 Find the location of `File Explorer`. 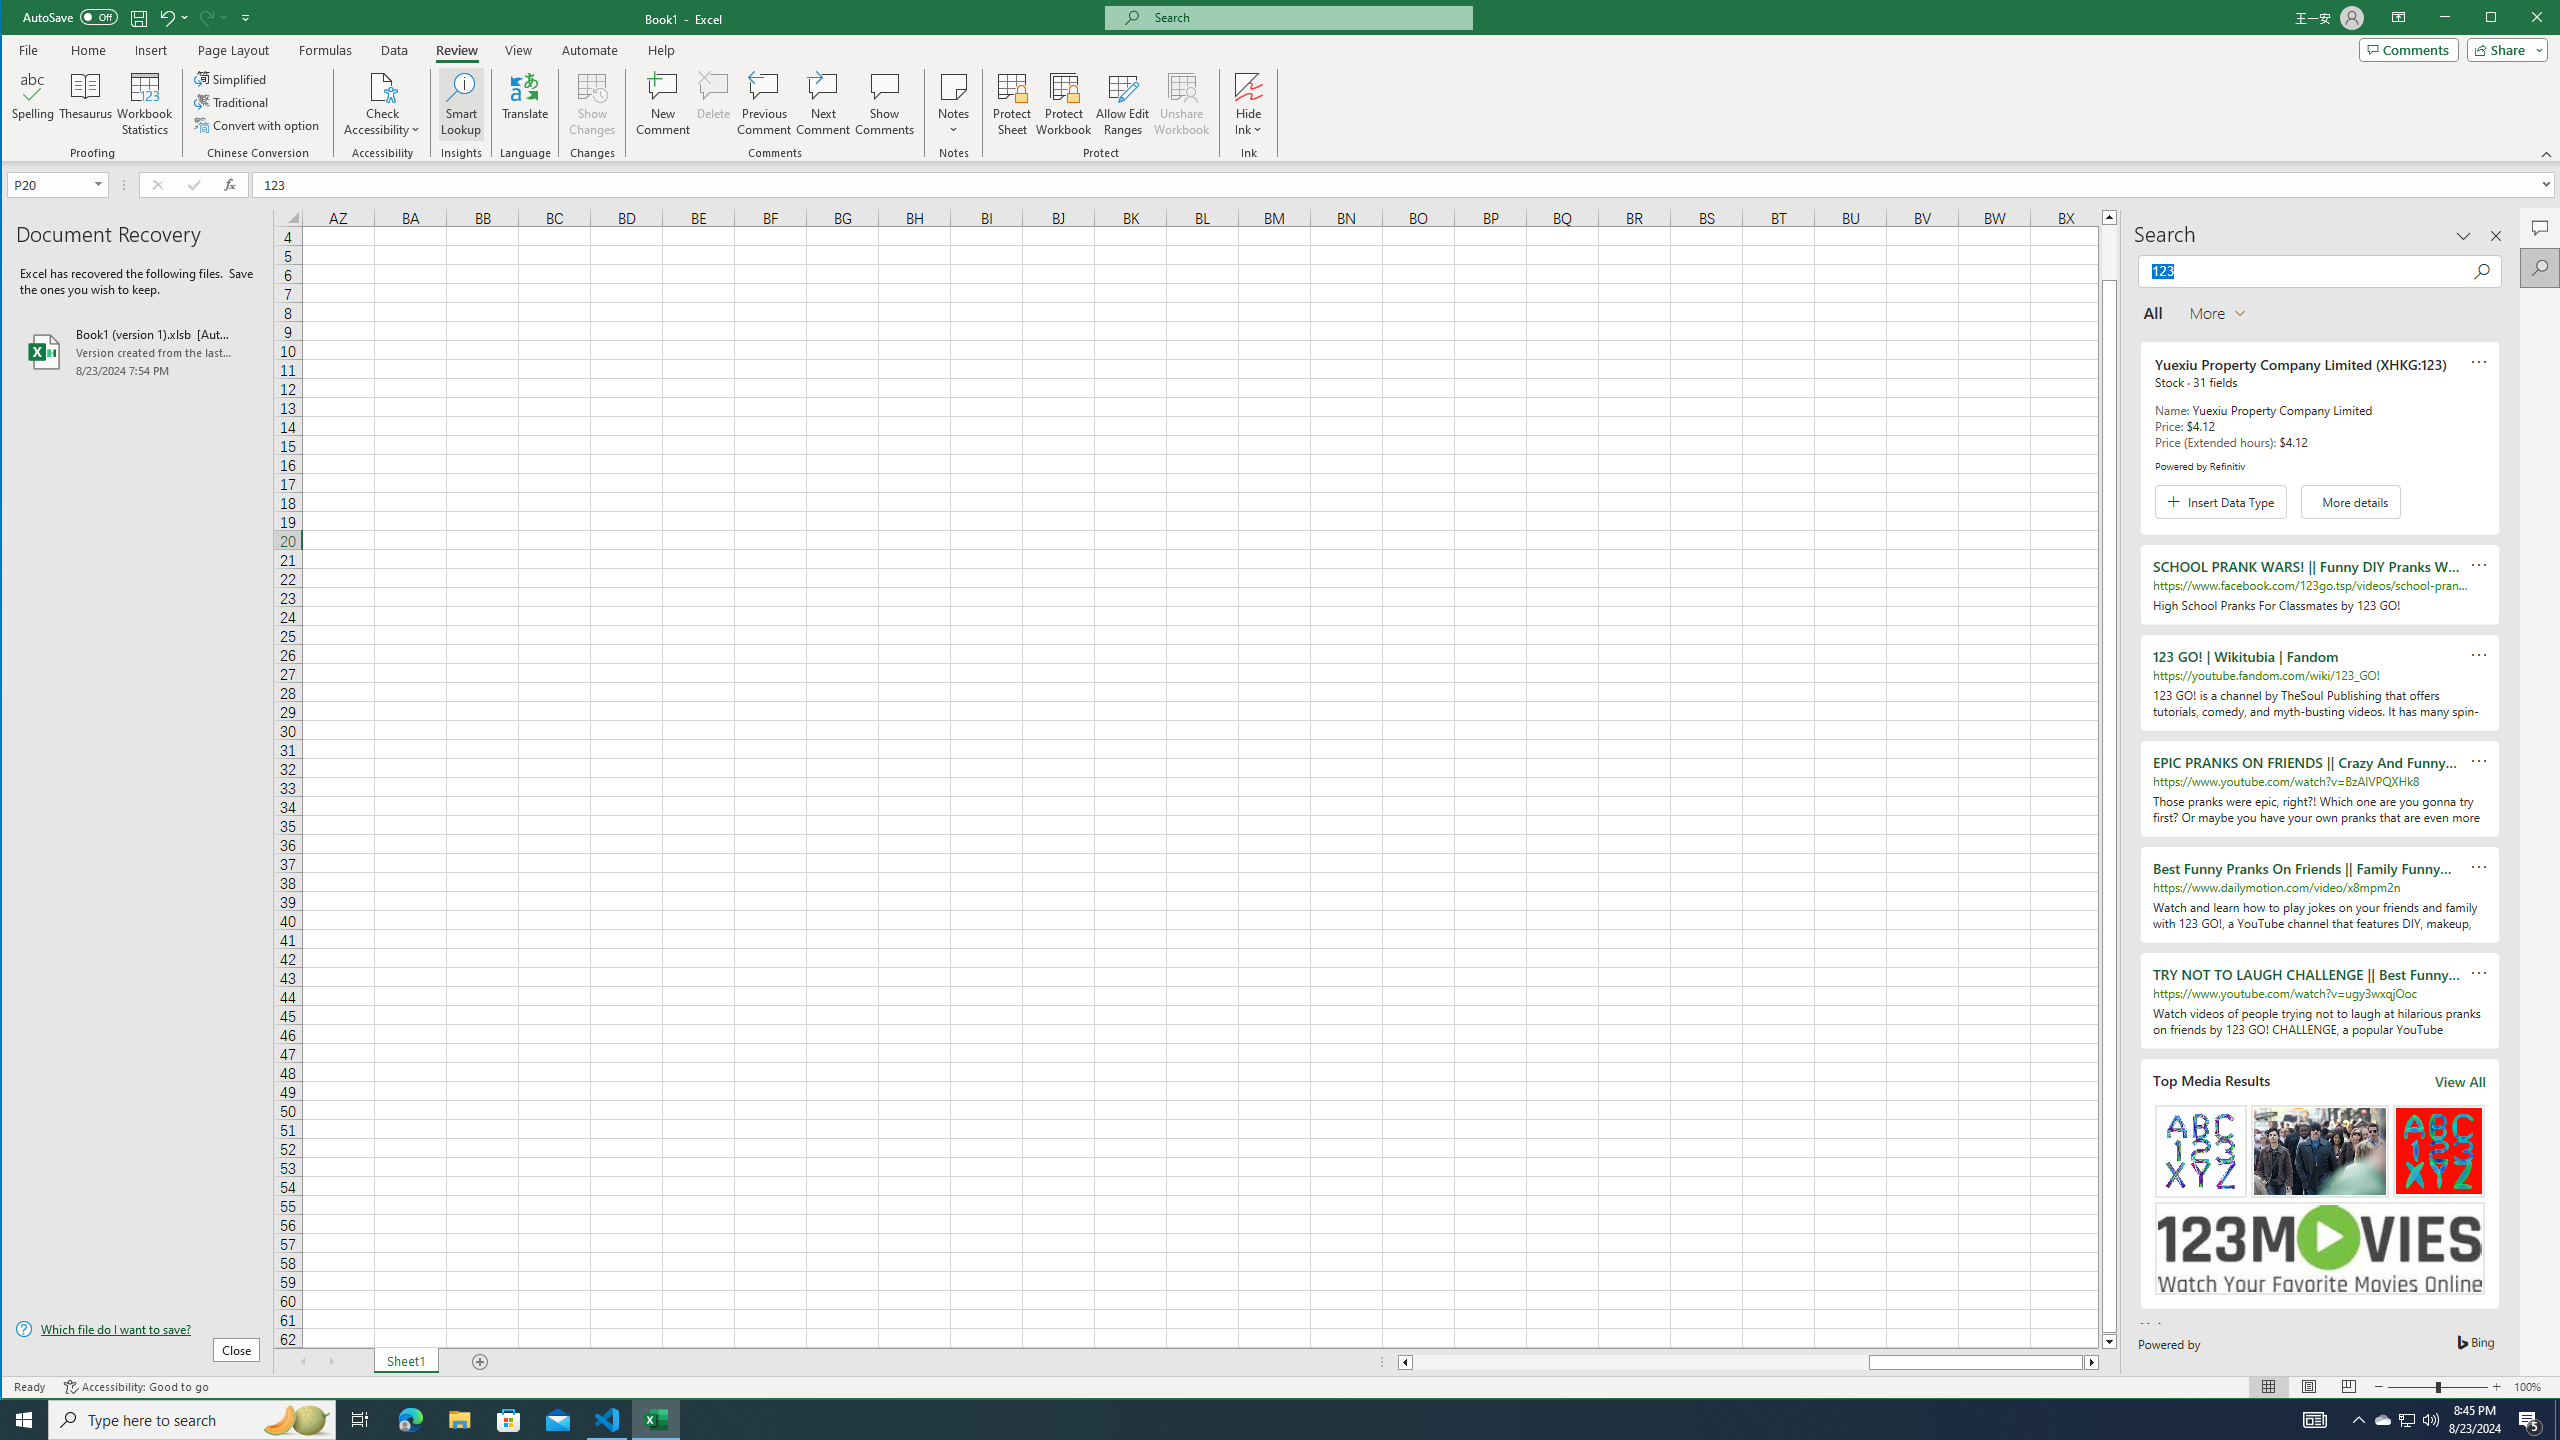

File Explorer is located at coordinates (459, 1420).